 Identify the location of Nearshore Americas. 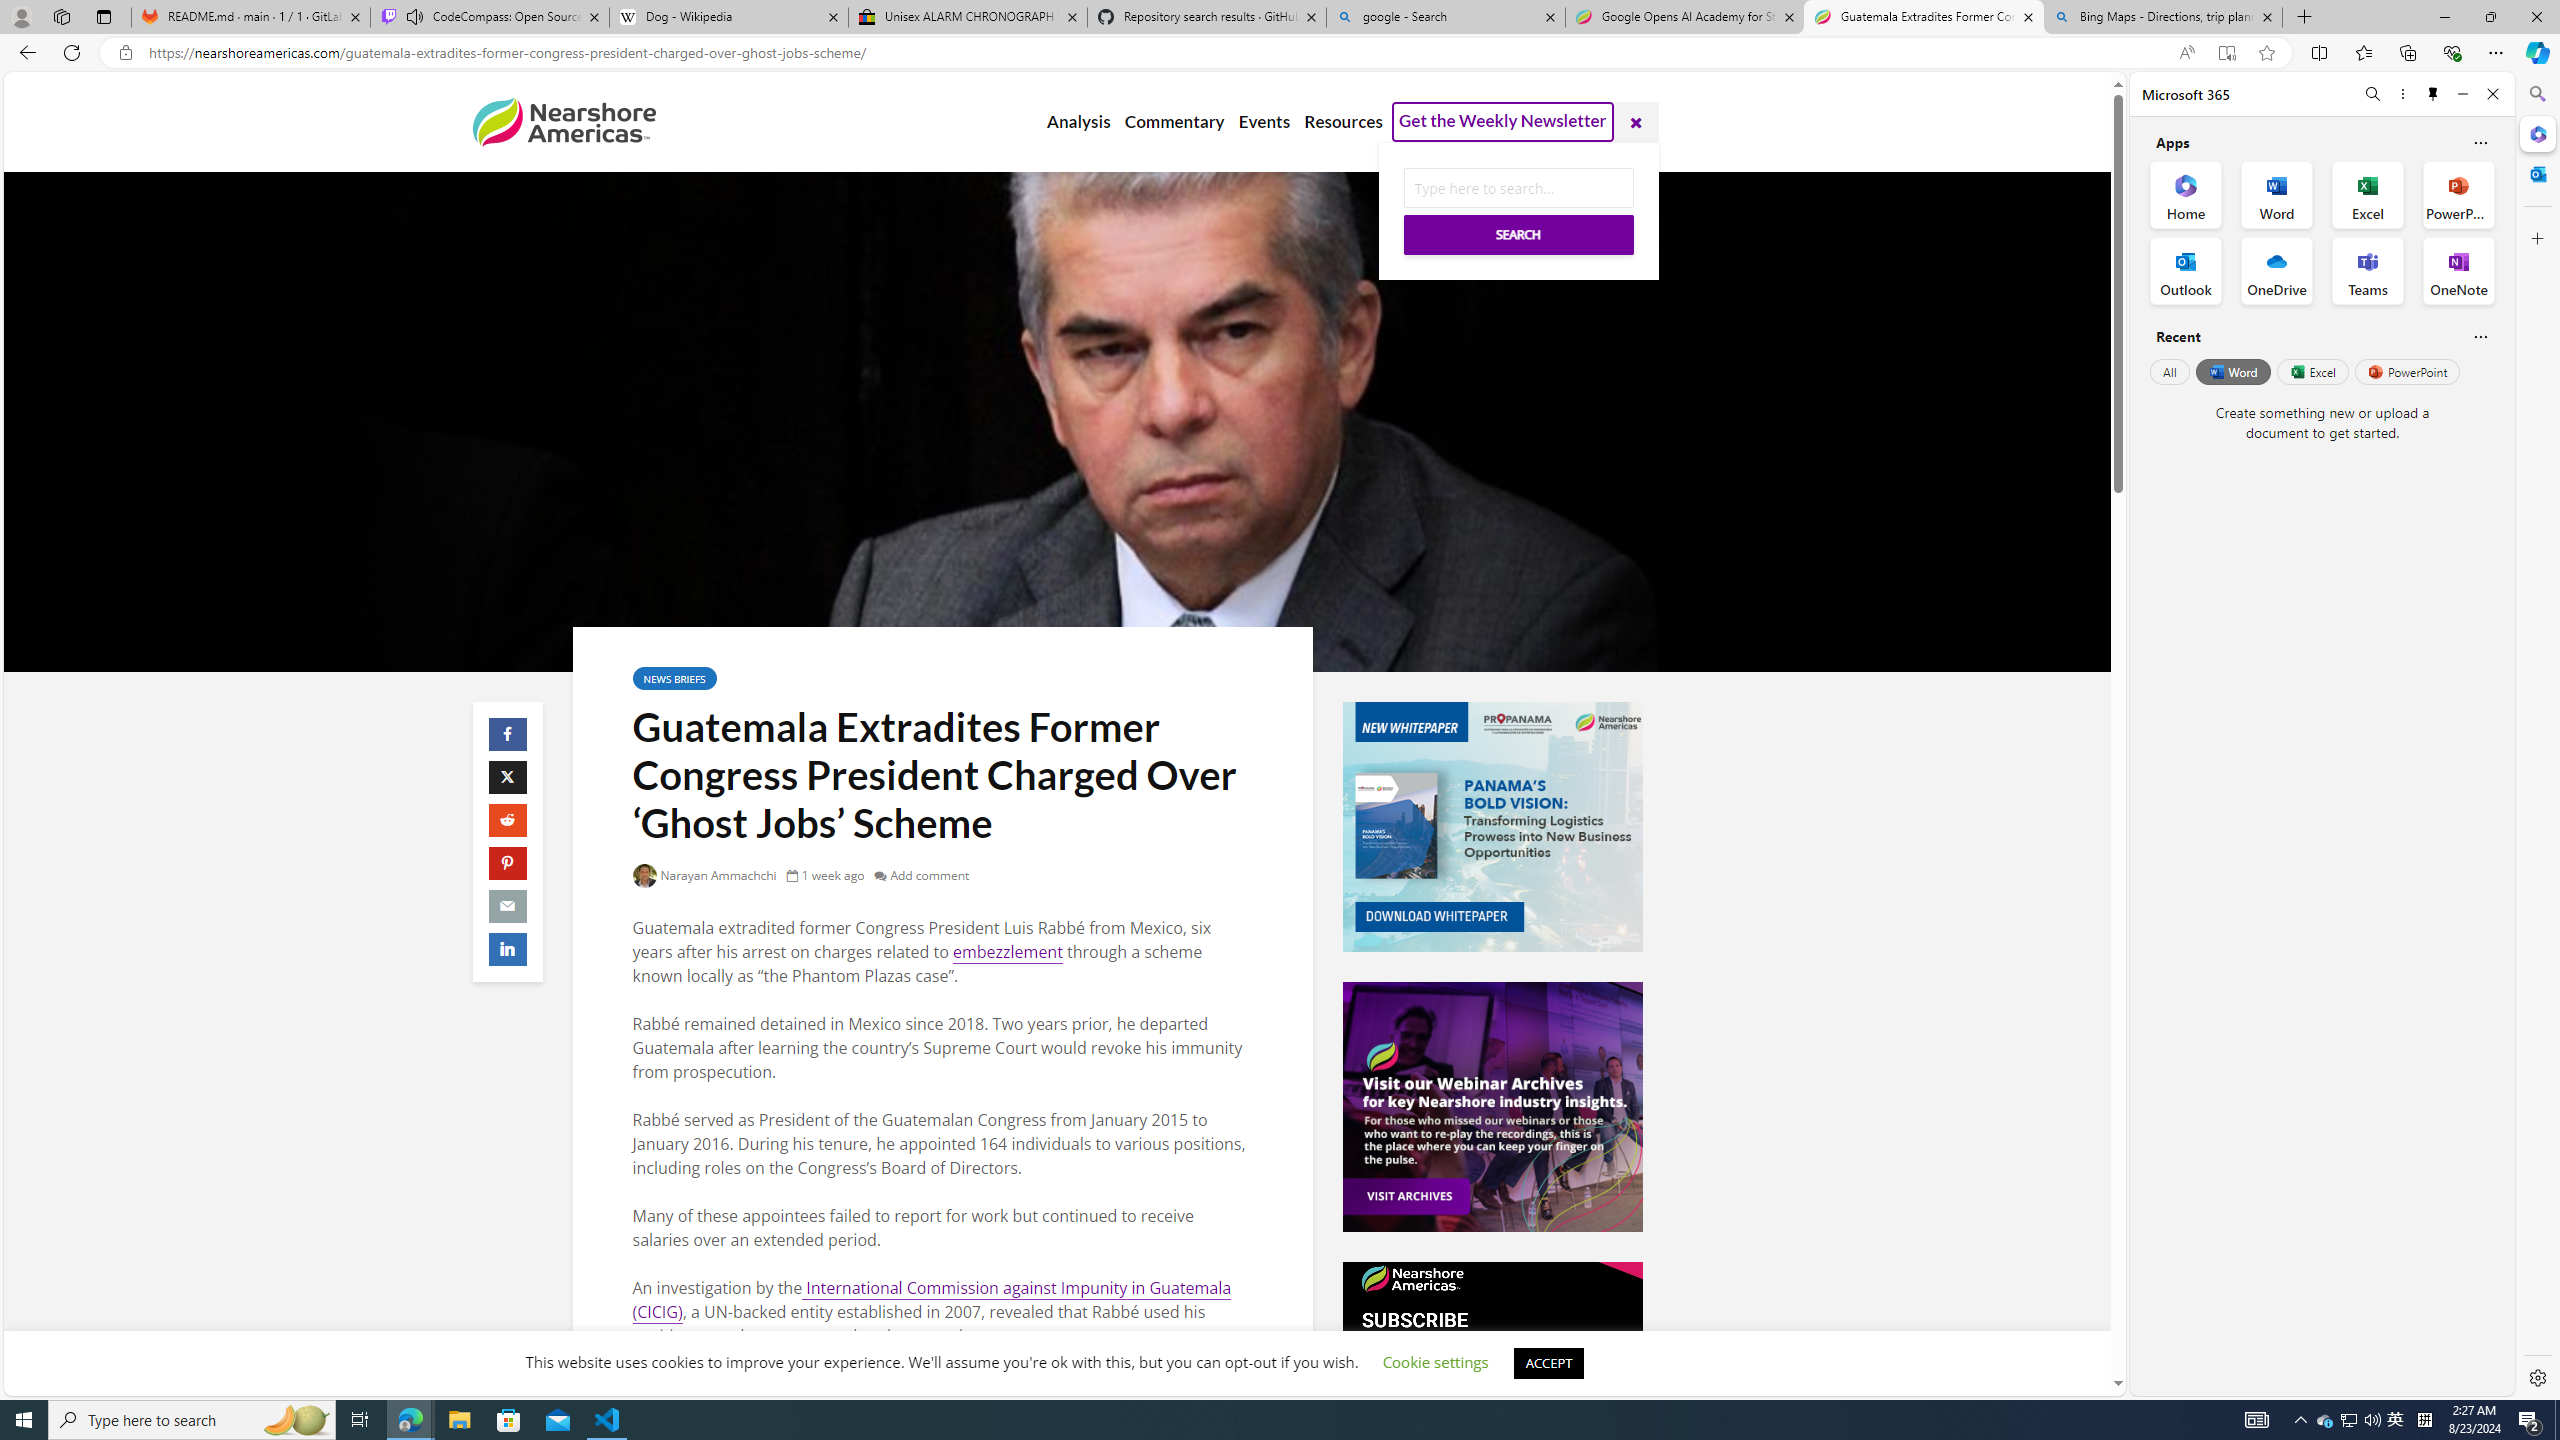
(563, 121).